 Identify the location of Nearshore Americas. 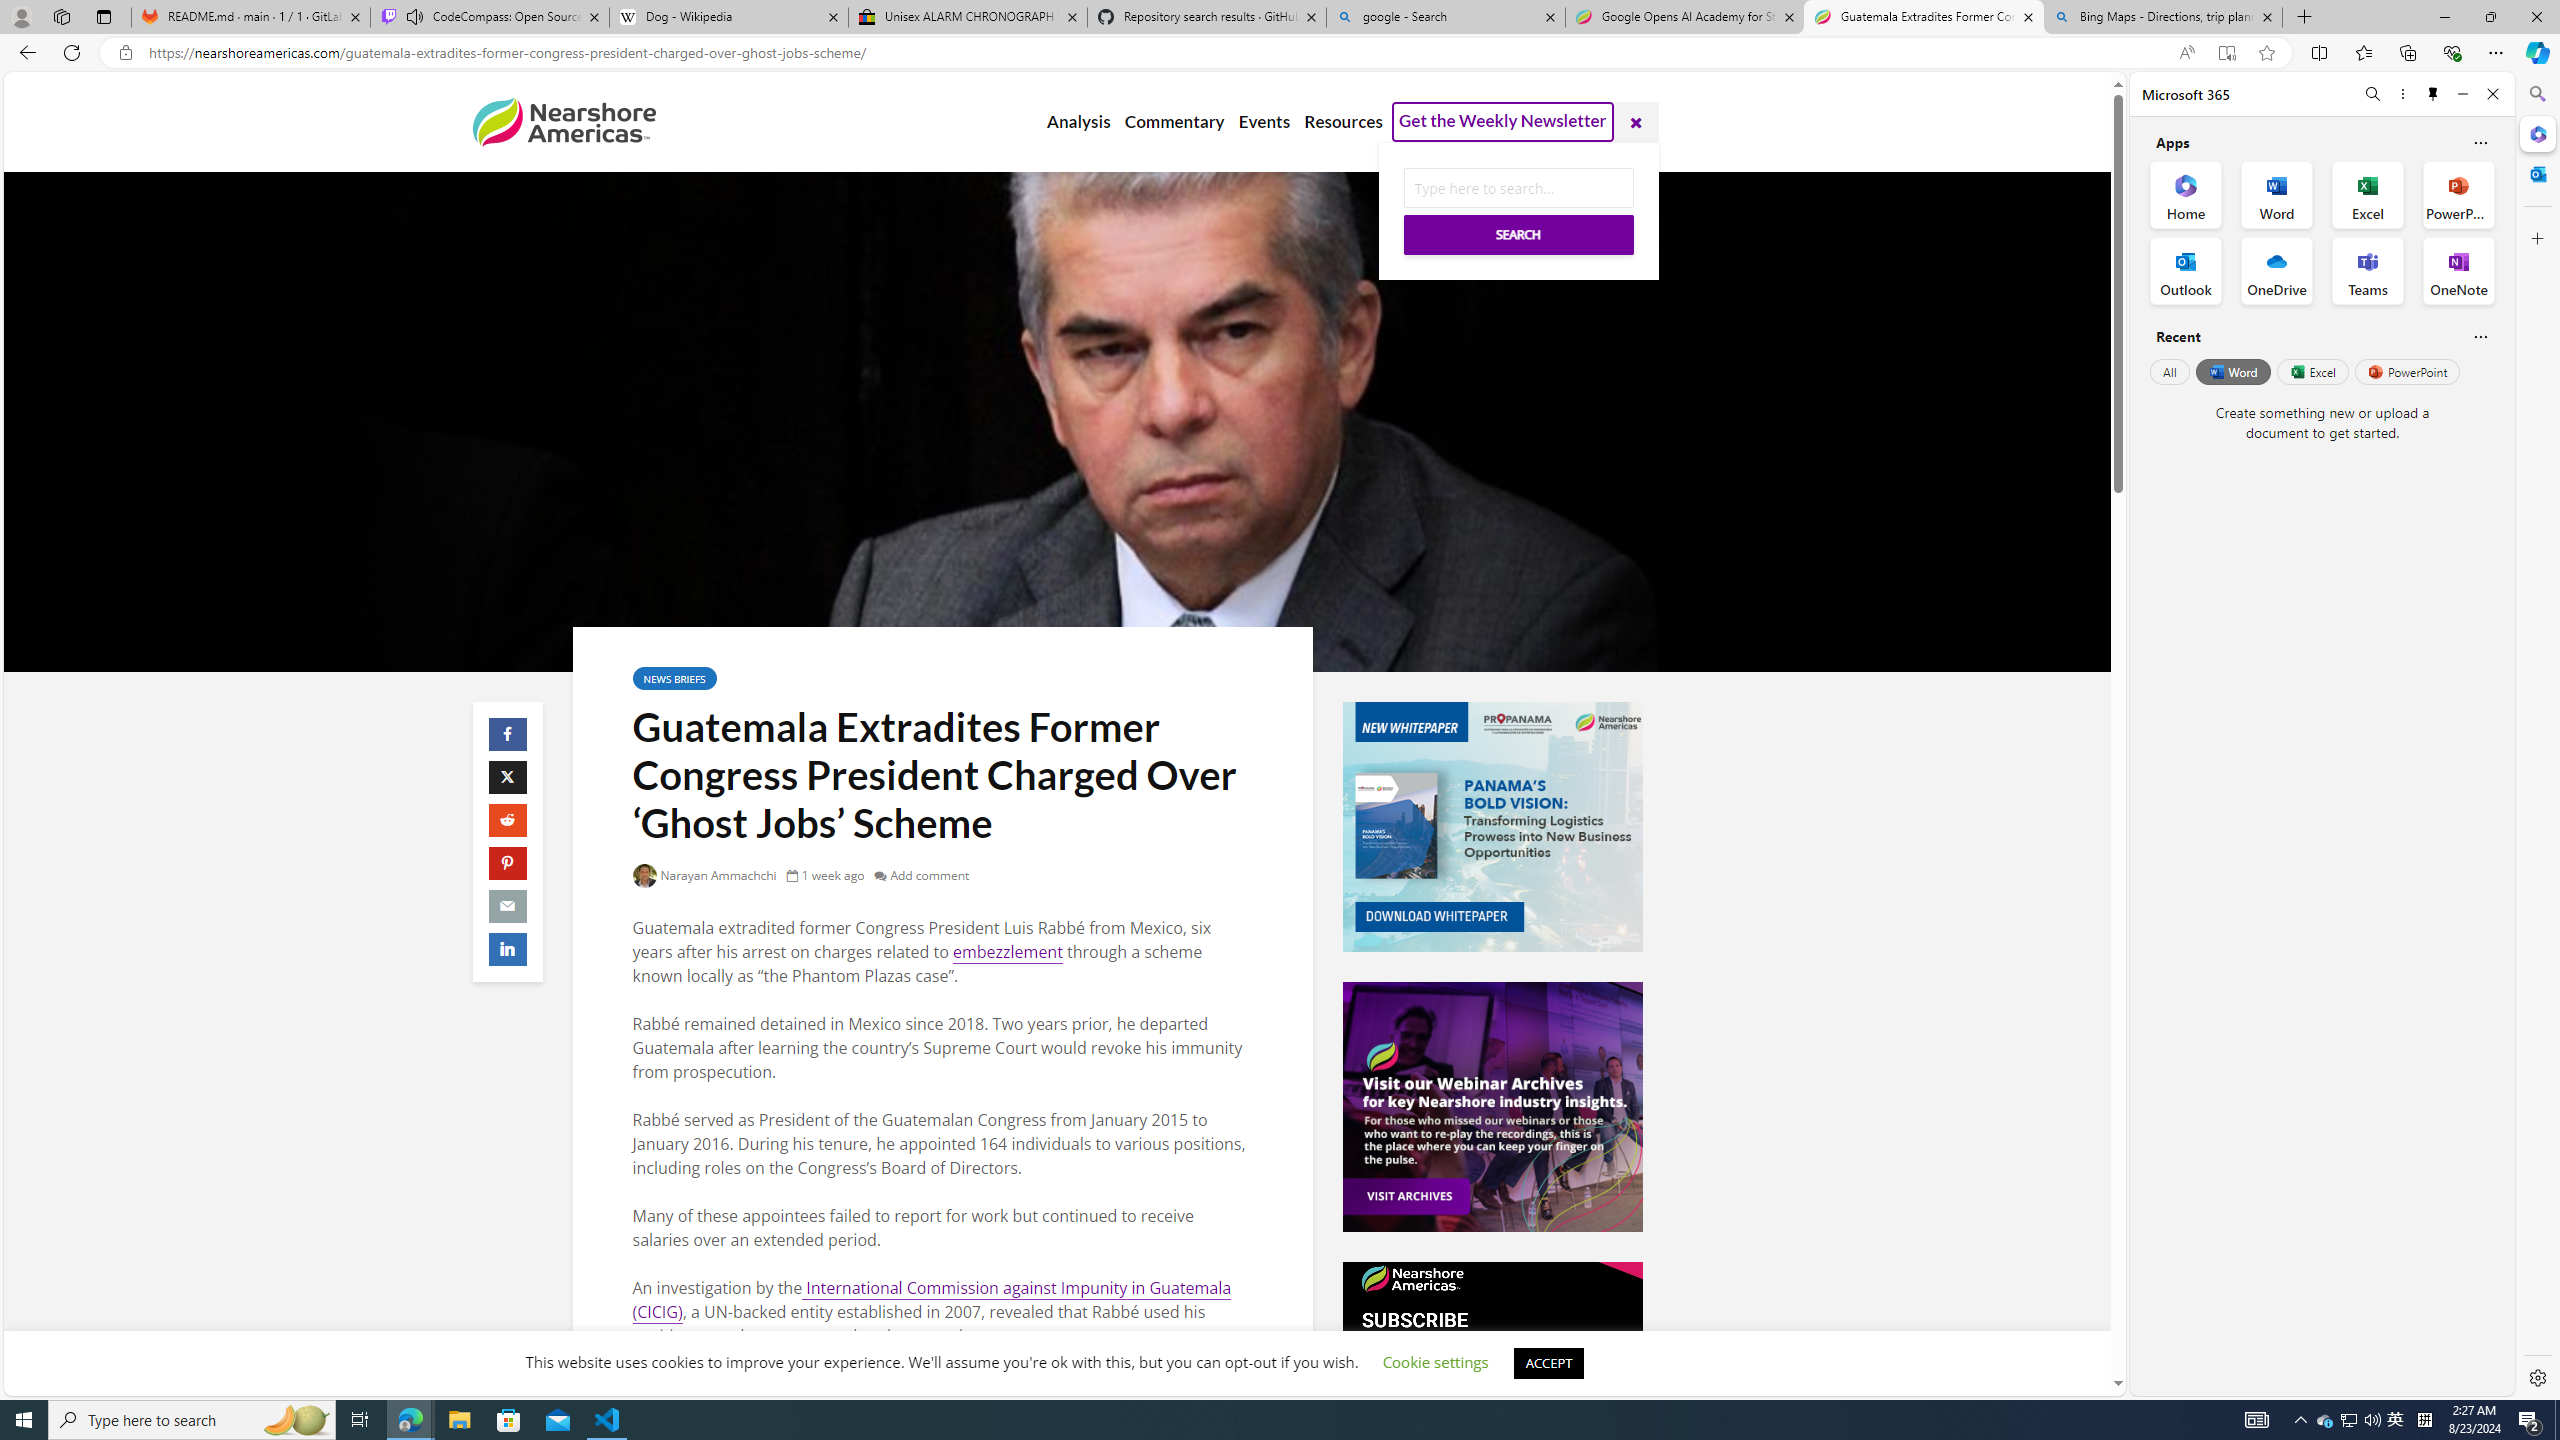
(563, 121).